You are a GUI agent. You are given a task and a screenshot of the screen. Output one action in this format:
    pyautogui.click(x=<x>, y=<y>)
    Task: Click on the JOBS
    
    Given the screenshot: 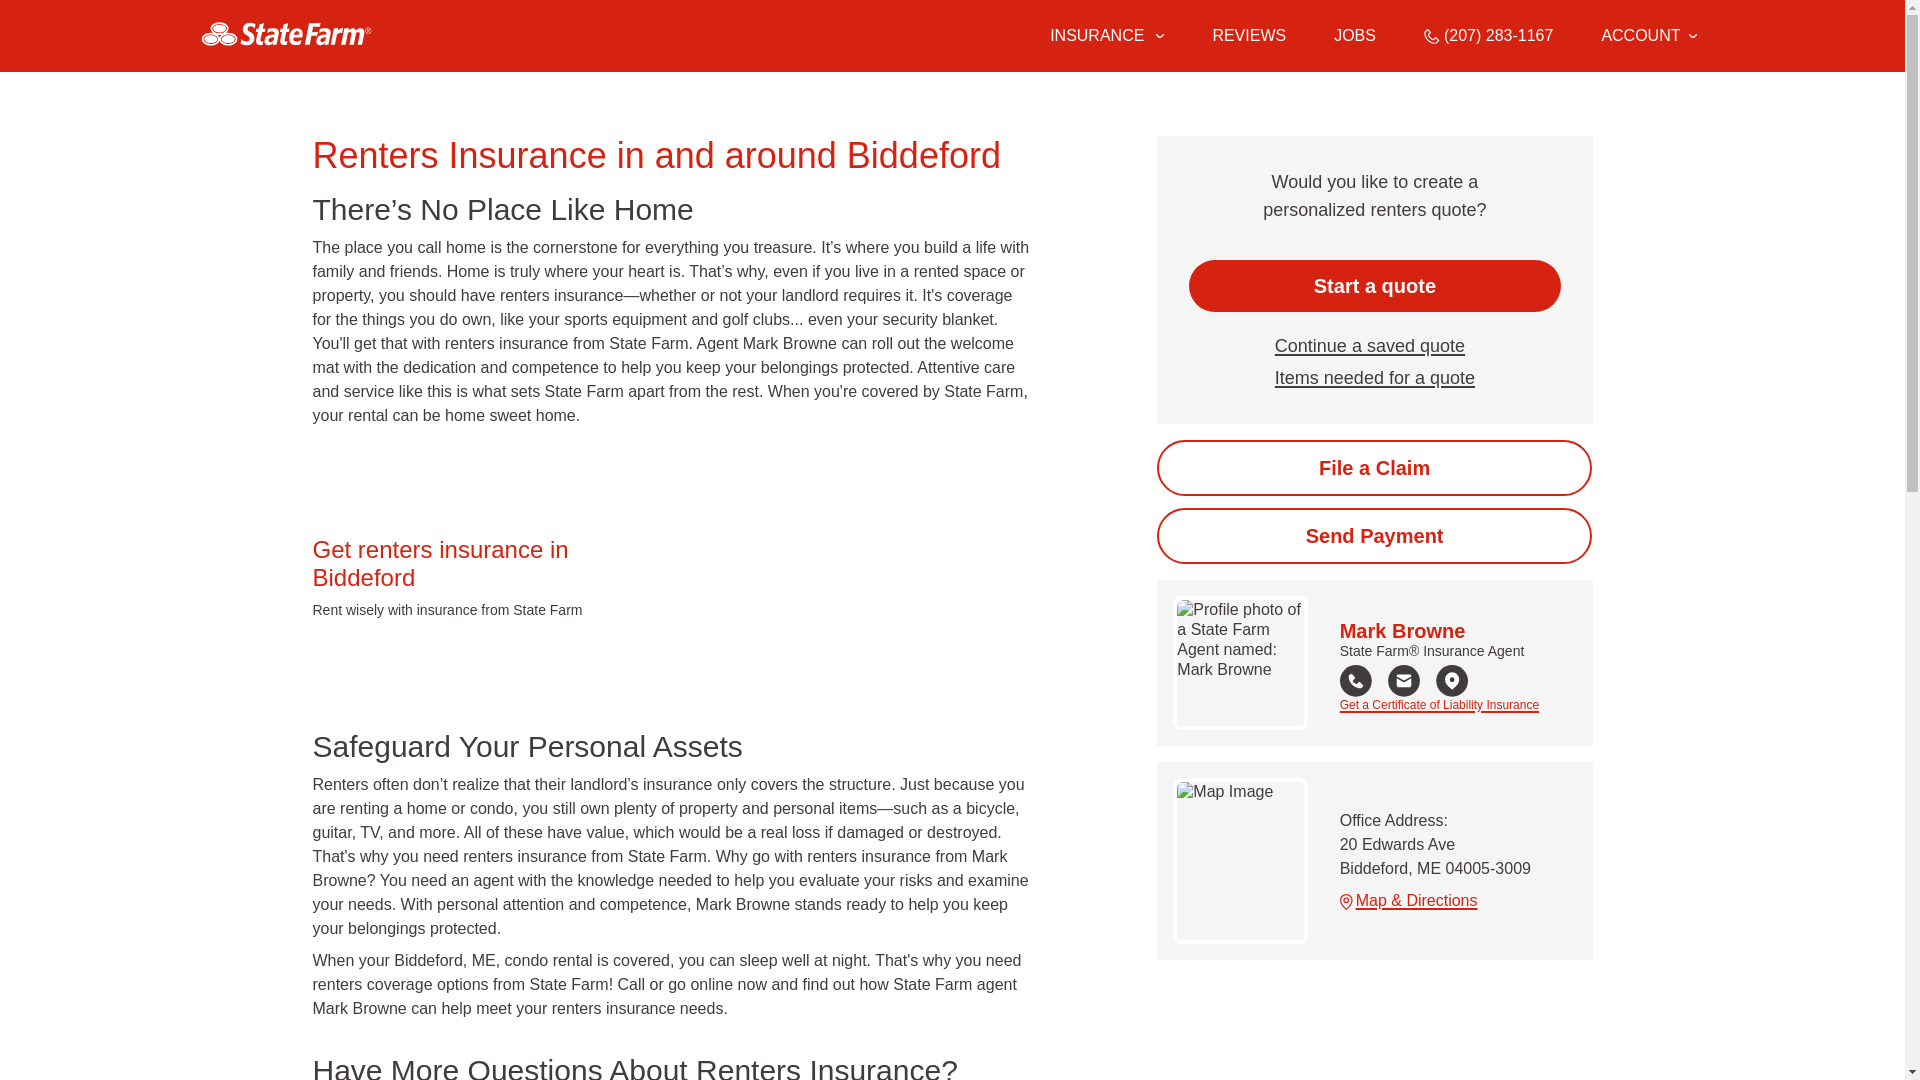 What is the action you would take?
    pyautogui.click(x=1355, y=36)
    